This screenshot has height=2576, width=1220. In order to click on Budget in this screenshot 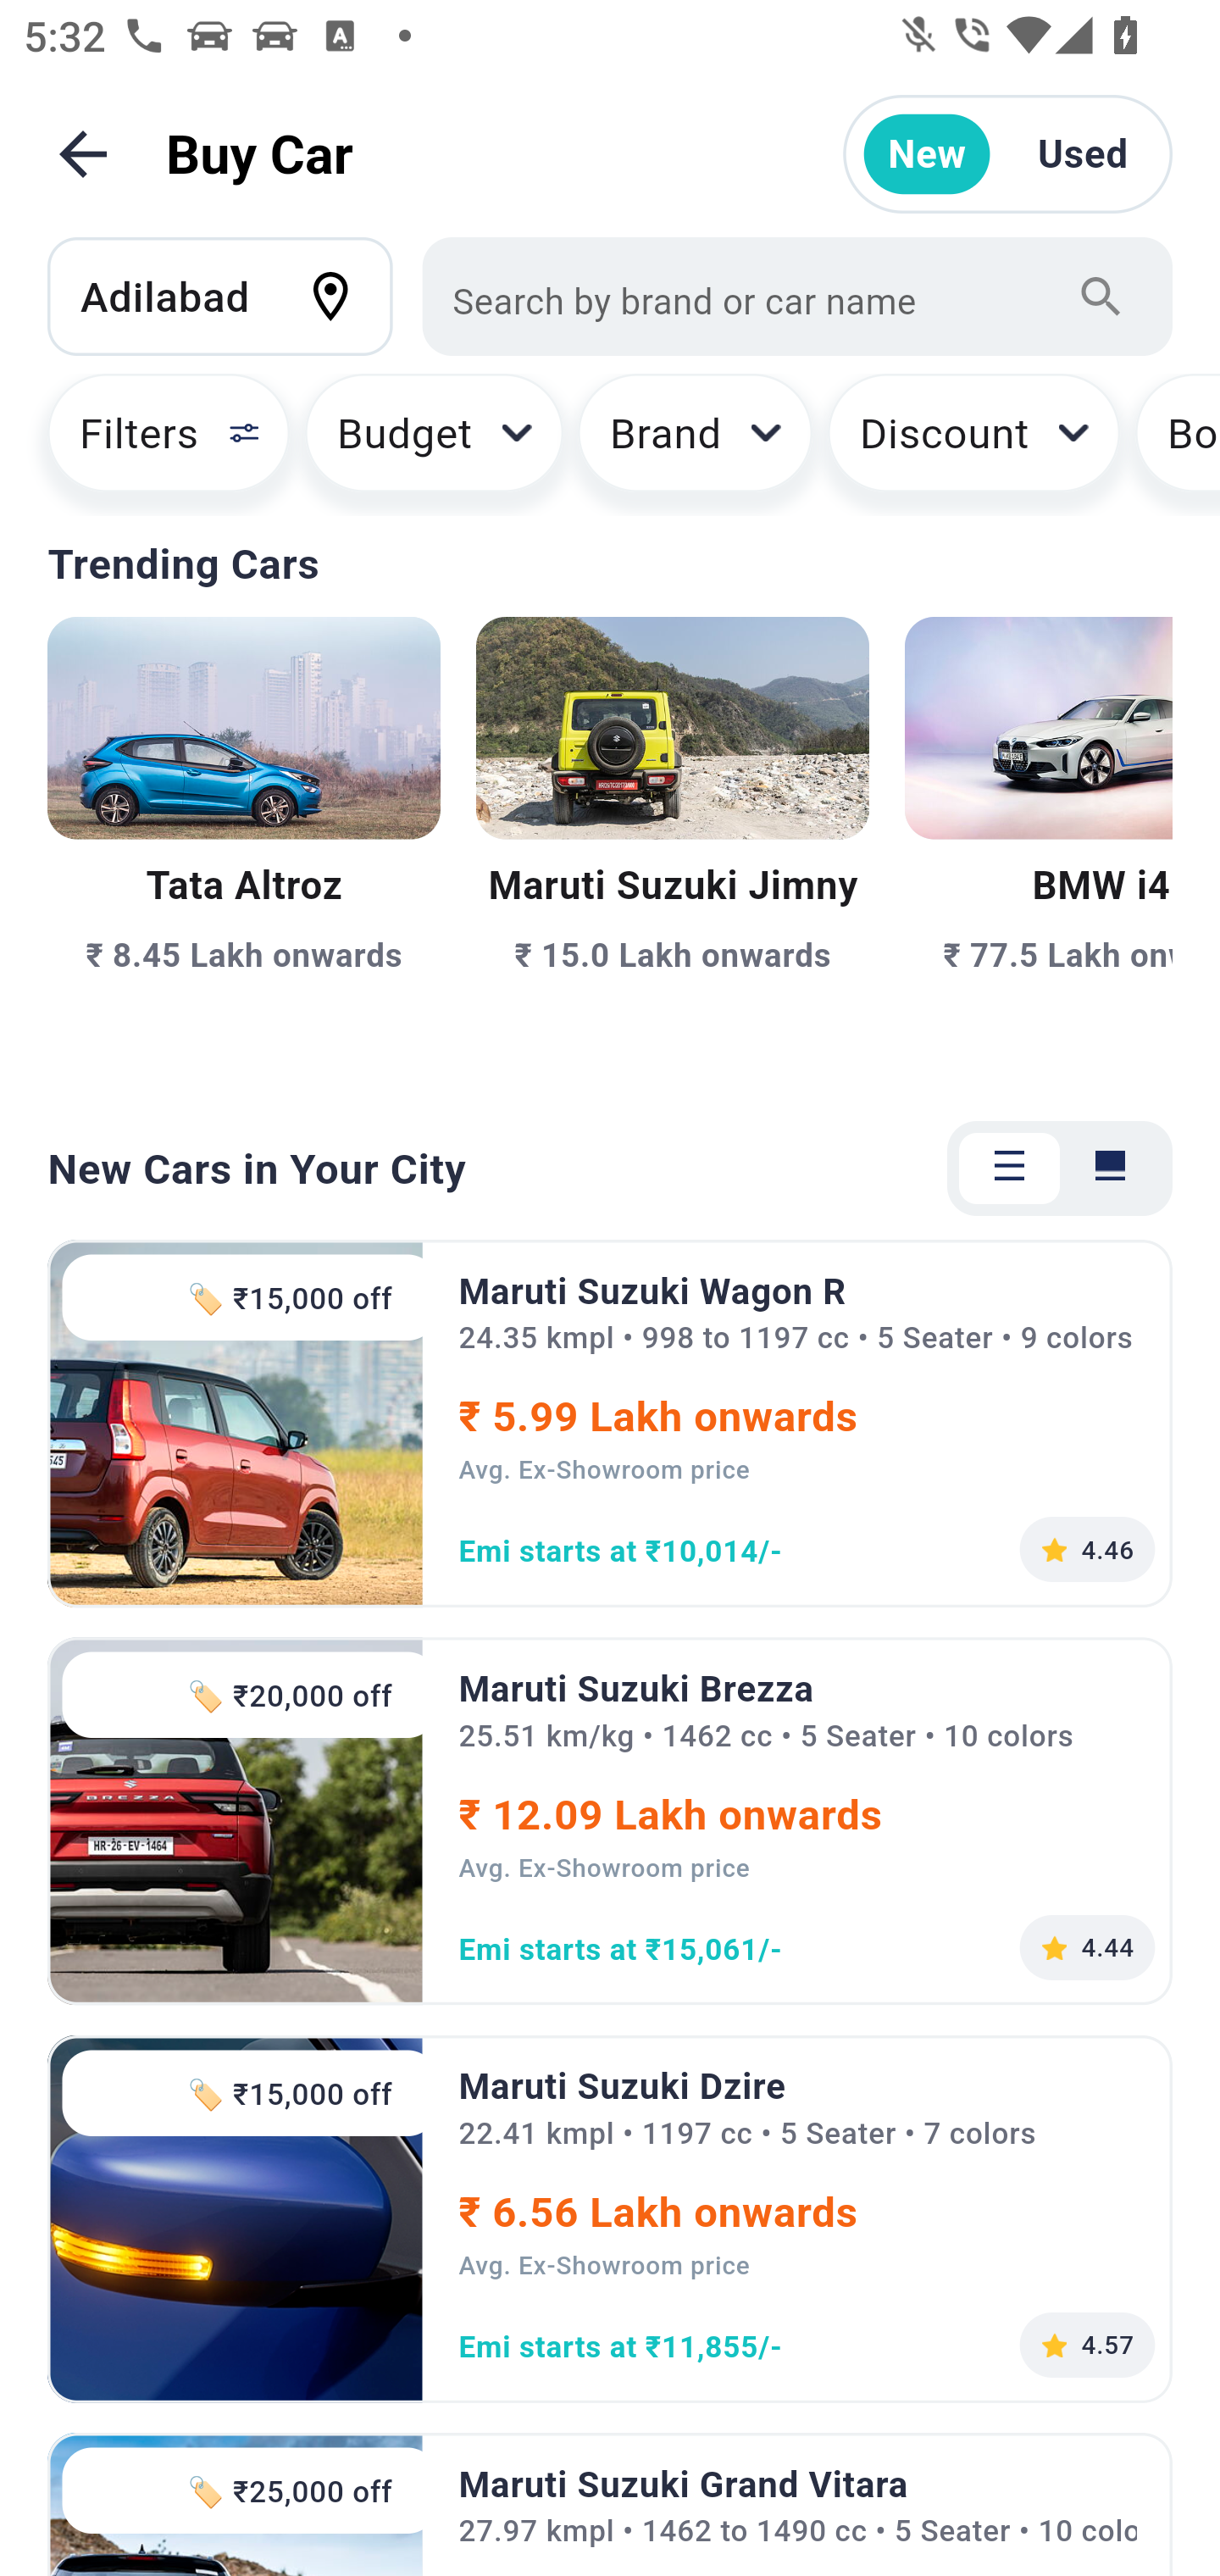, I will do `click(434, 444)`.